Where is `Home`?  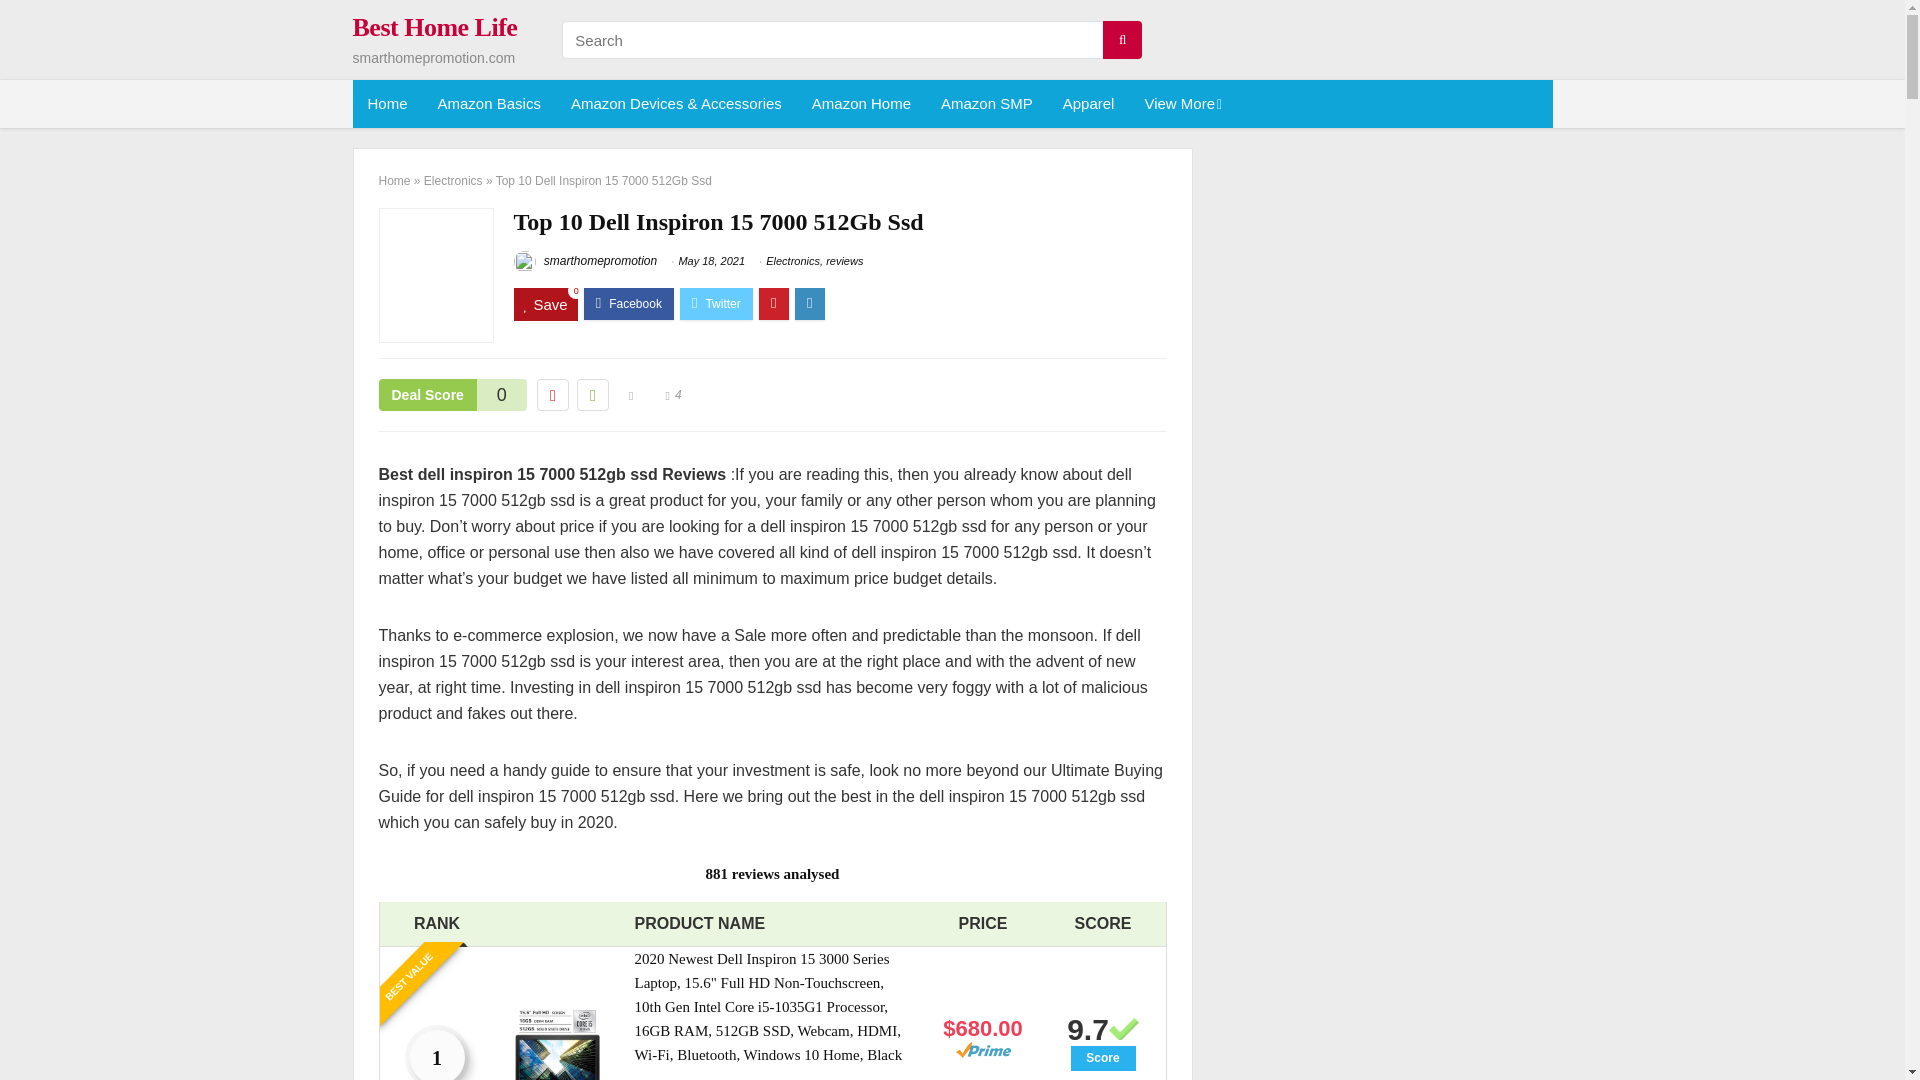
Home is located at coordinates (386, 104).